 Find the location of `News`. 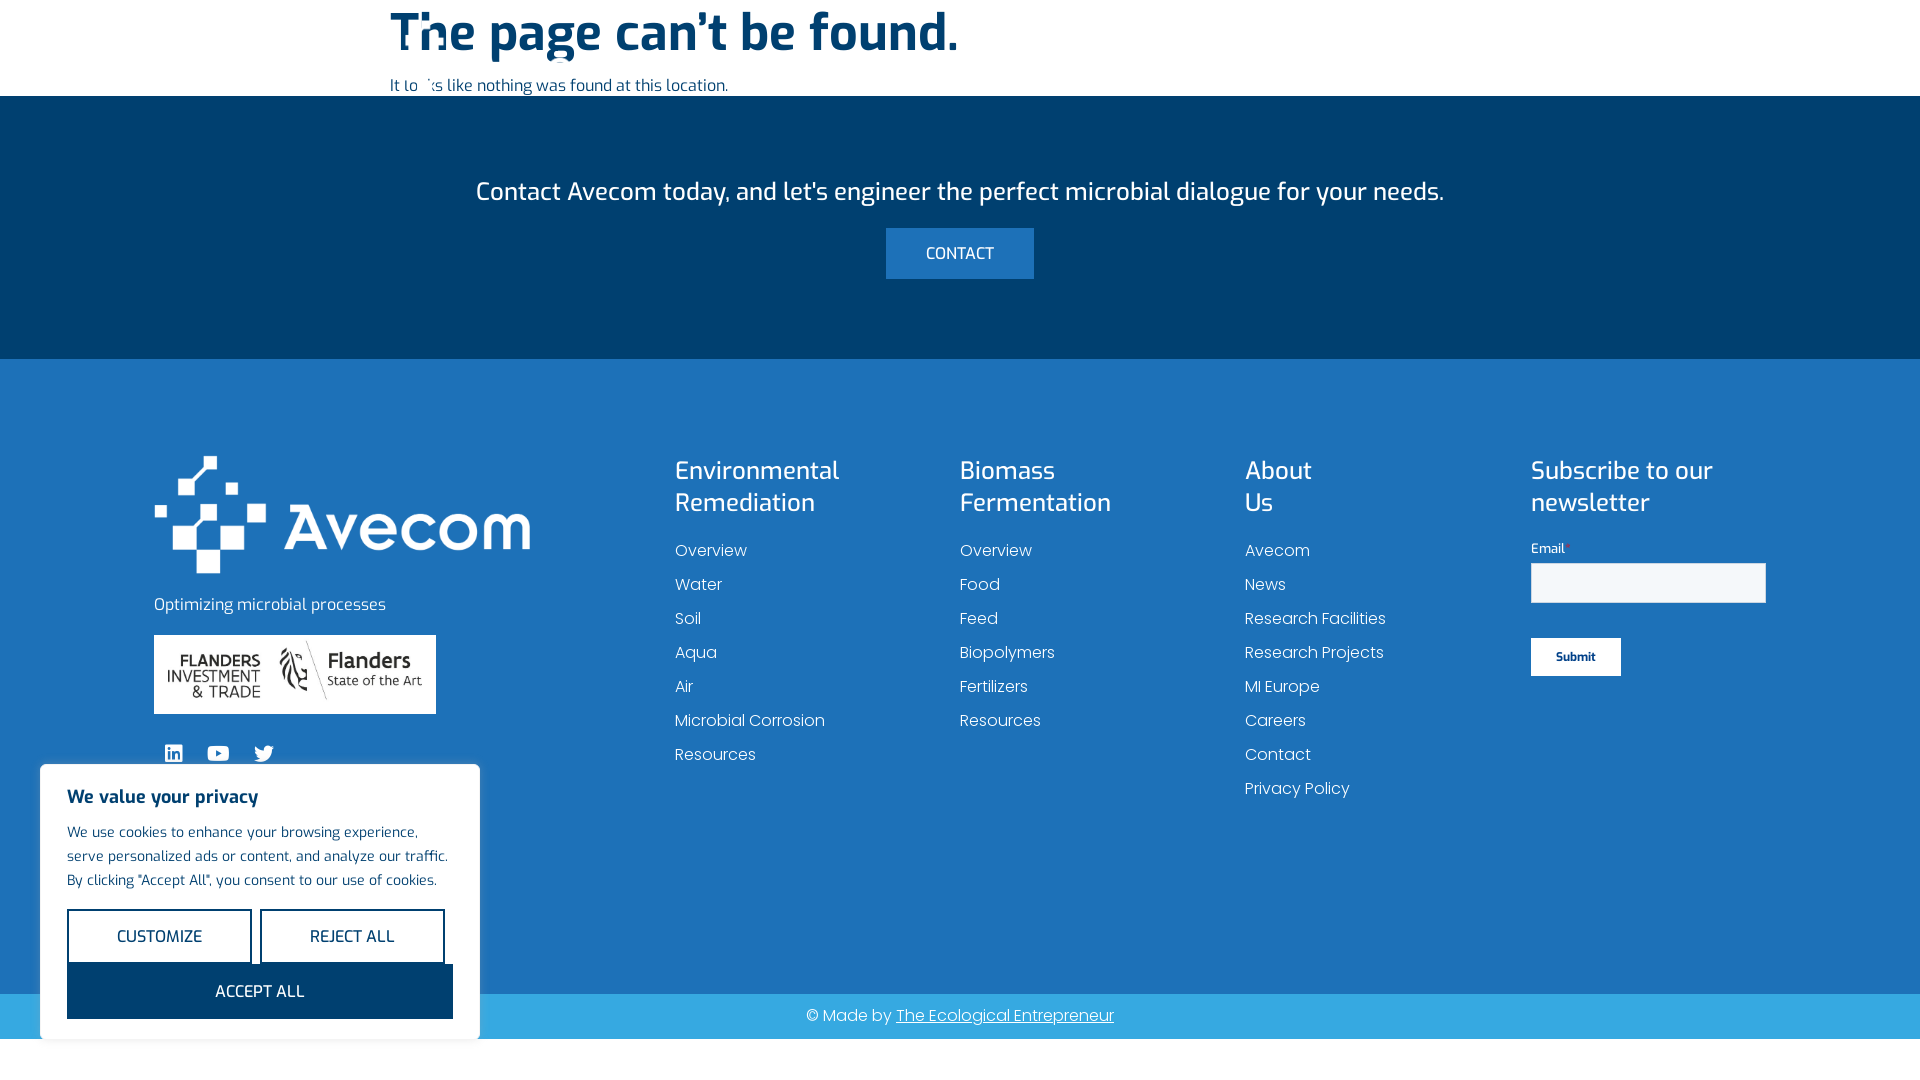

News is located at coordinates (1362, 585).